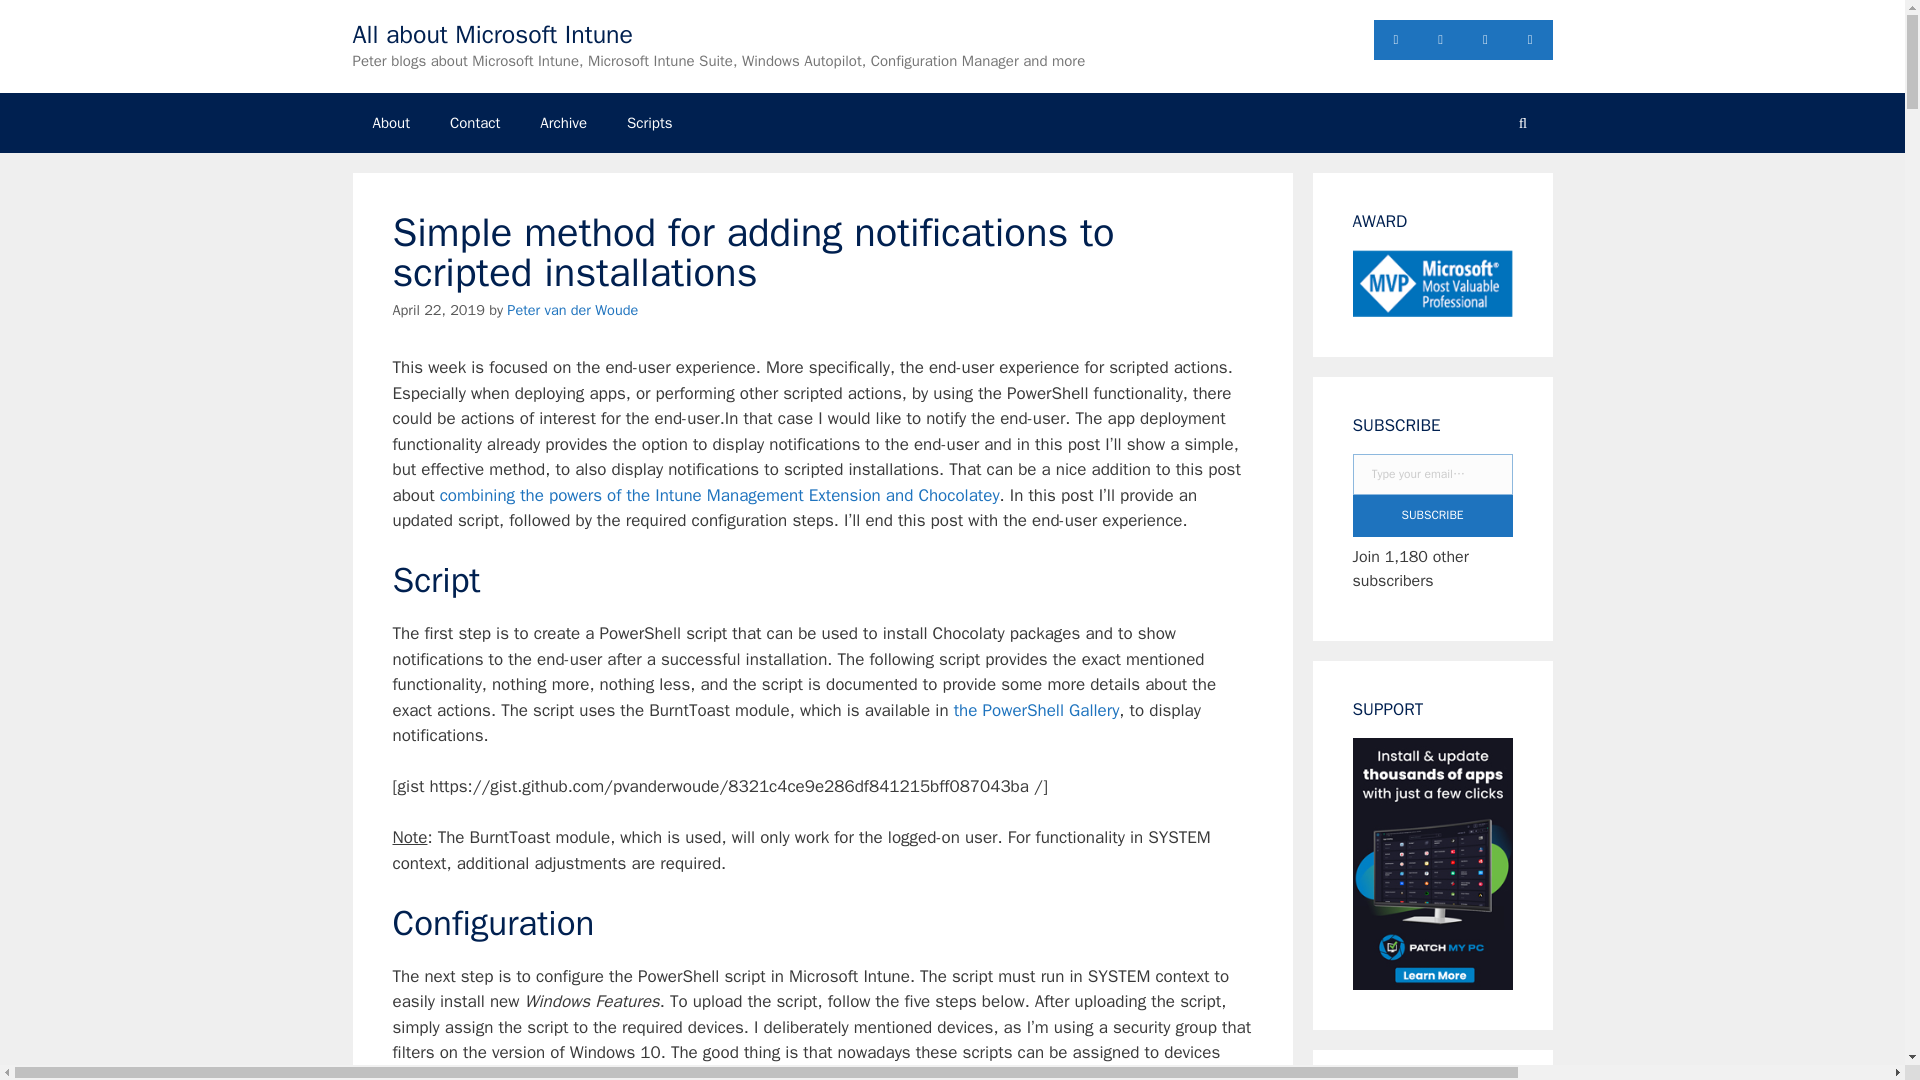 This screenshot has width=1920, height=1080. What do you see at coordinates (475, 122) in the screenshot?
I see `Contact` at bounding box center [475, 122].